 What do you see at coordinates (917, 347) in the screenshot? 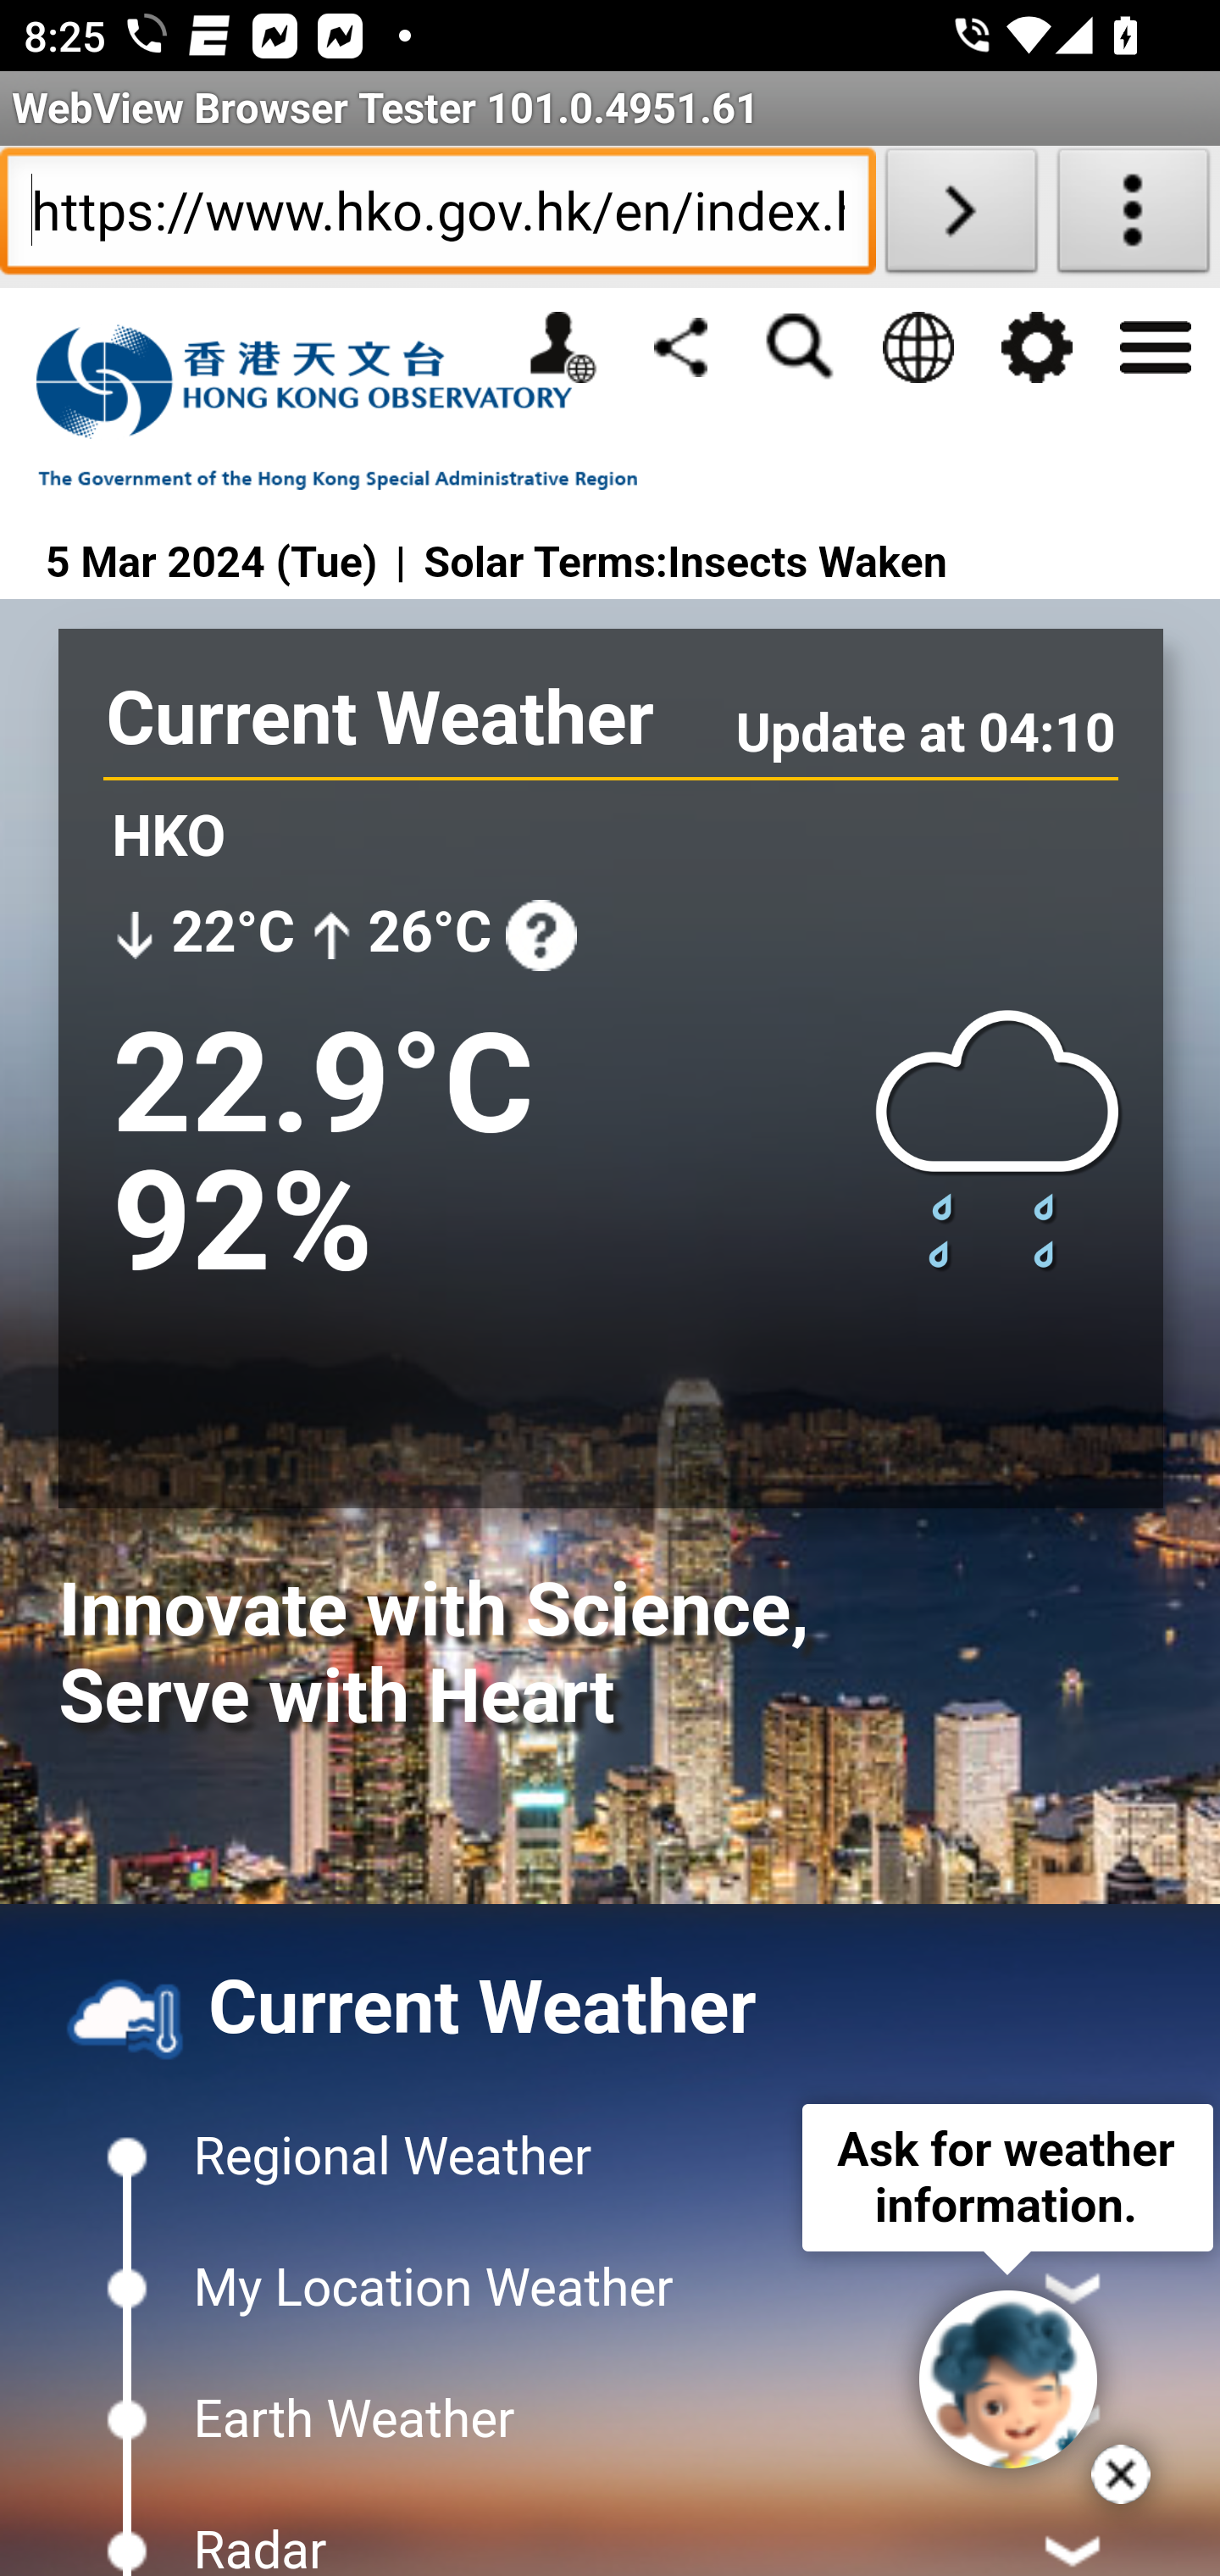
I see `Language Language` at bounding box center [917, 347].